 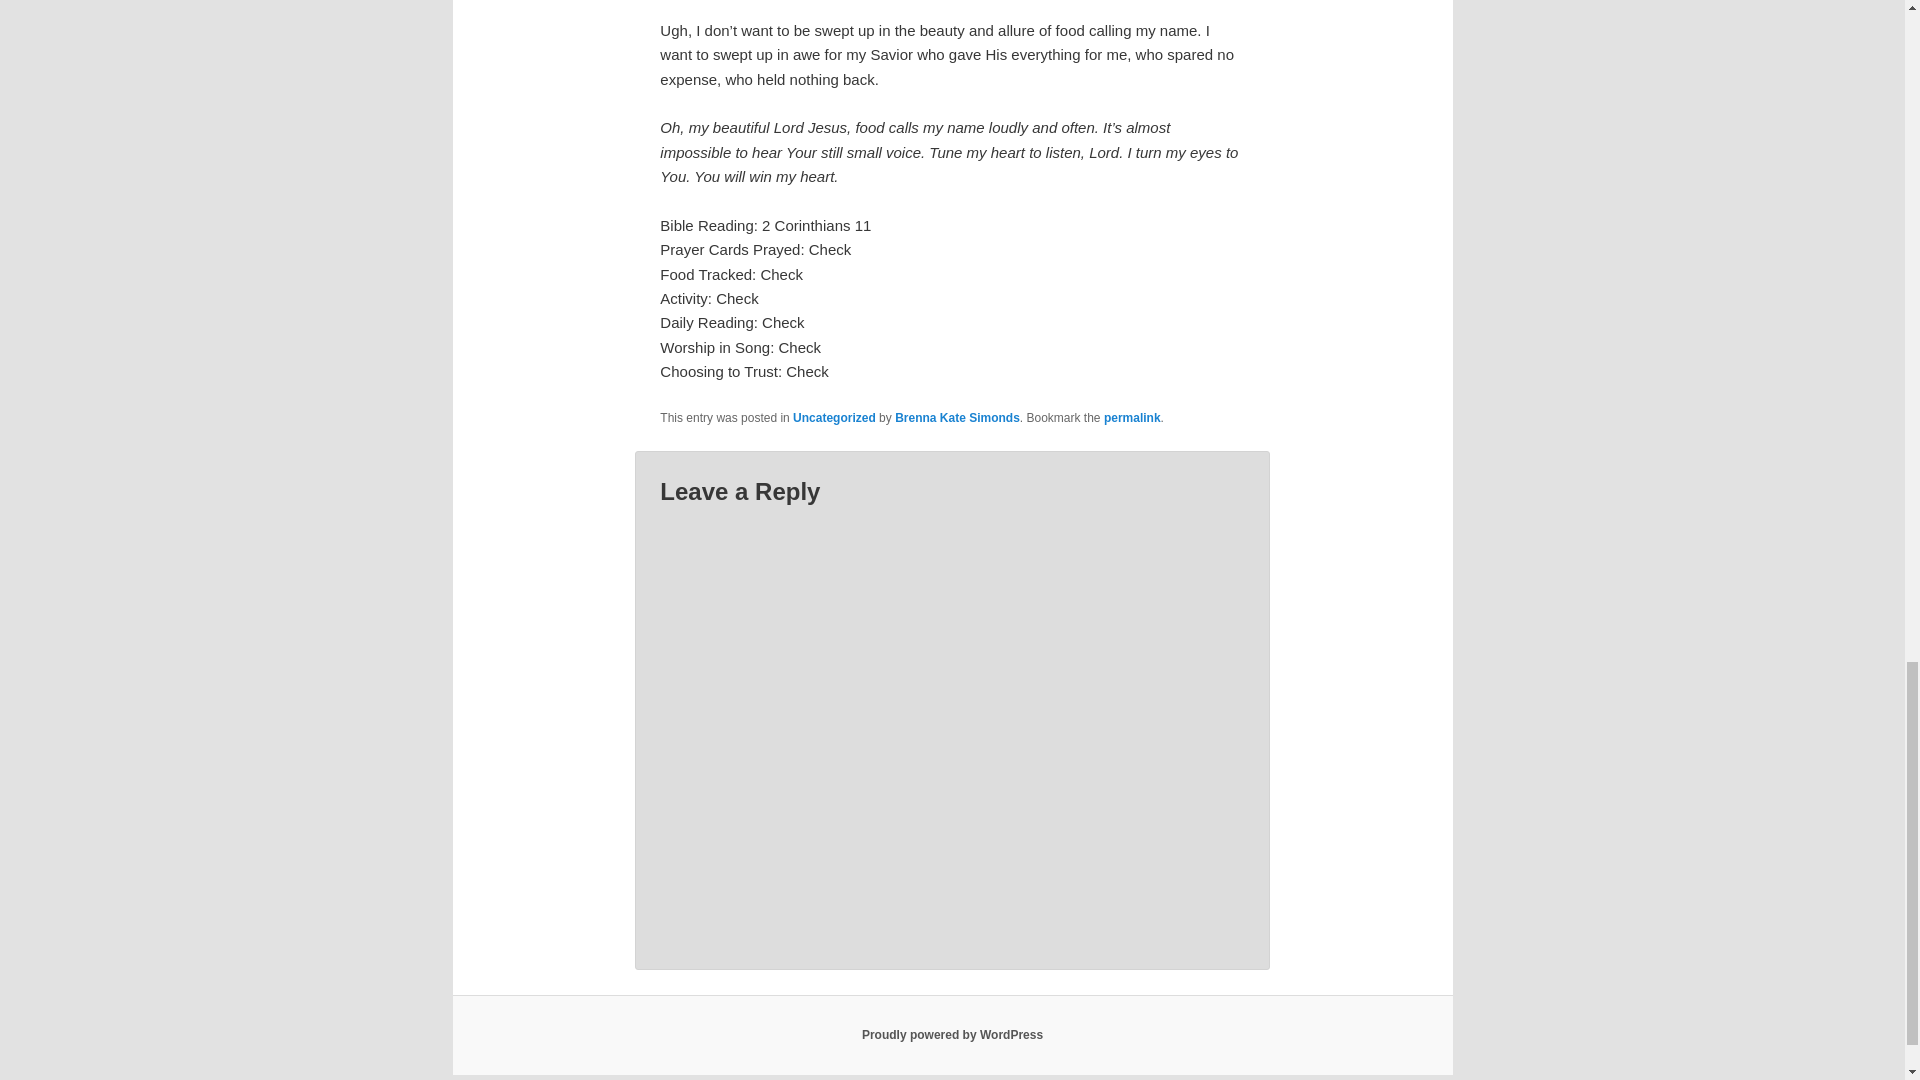 What do you see at coordinates (834, 418) in the screenshot?
I see `Uncategorized` at bounding box center [834, 418].